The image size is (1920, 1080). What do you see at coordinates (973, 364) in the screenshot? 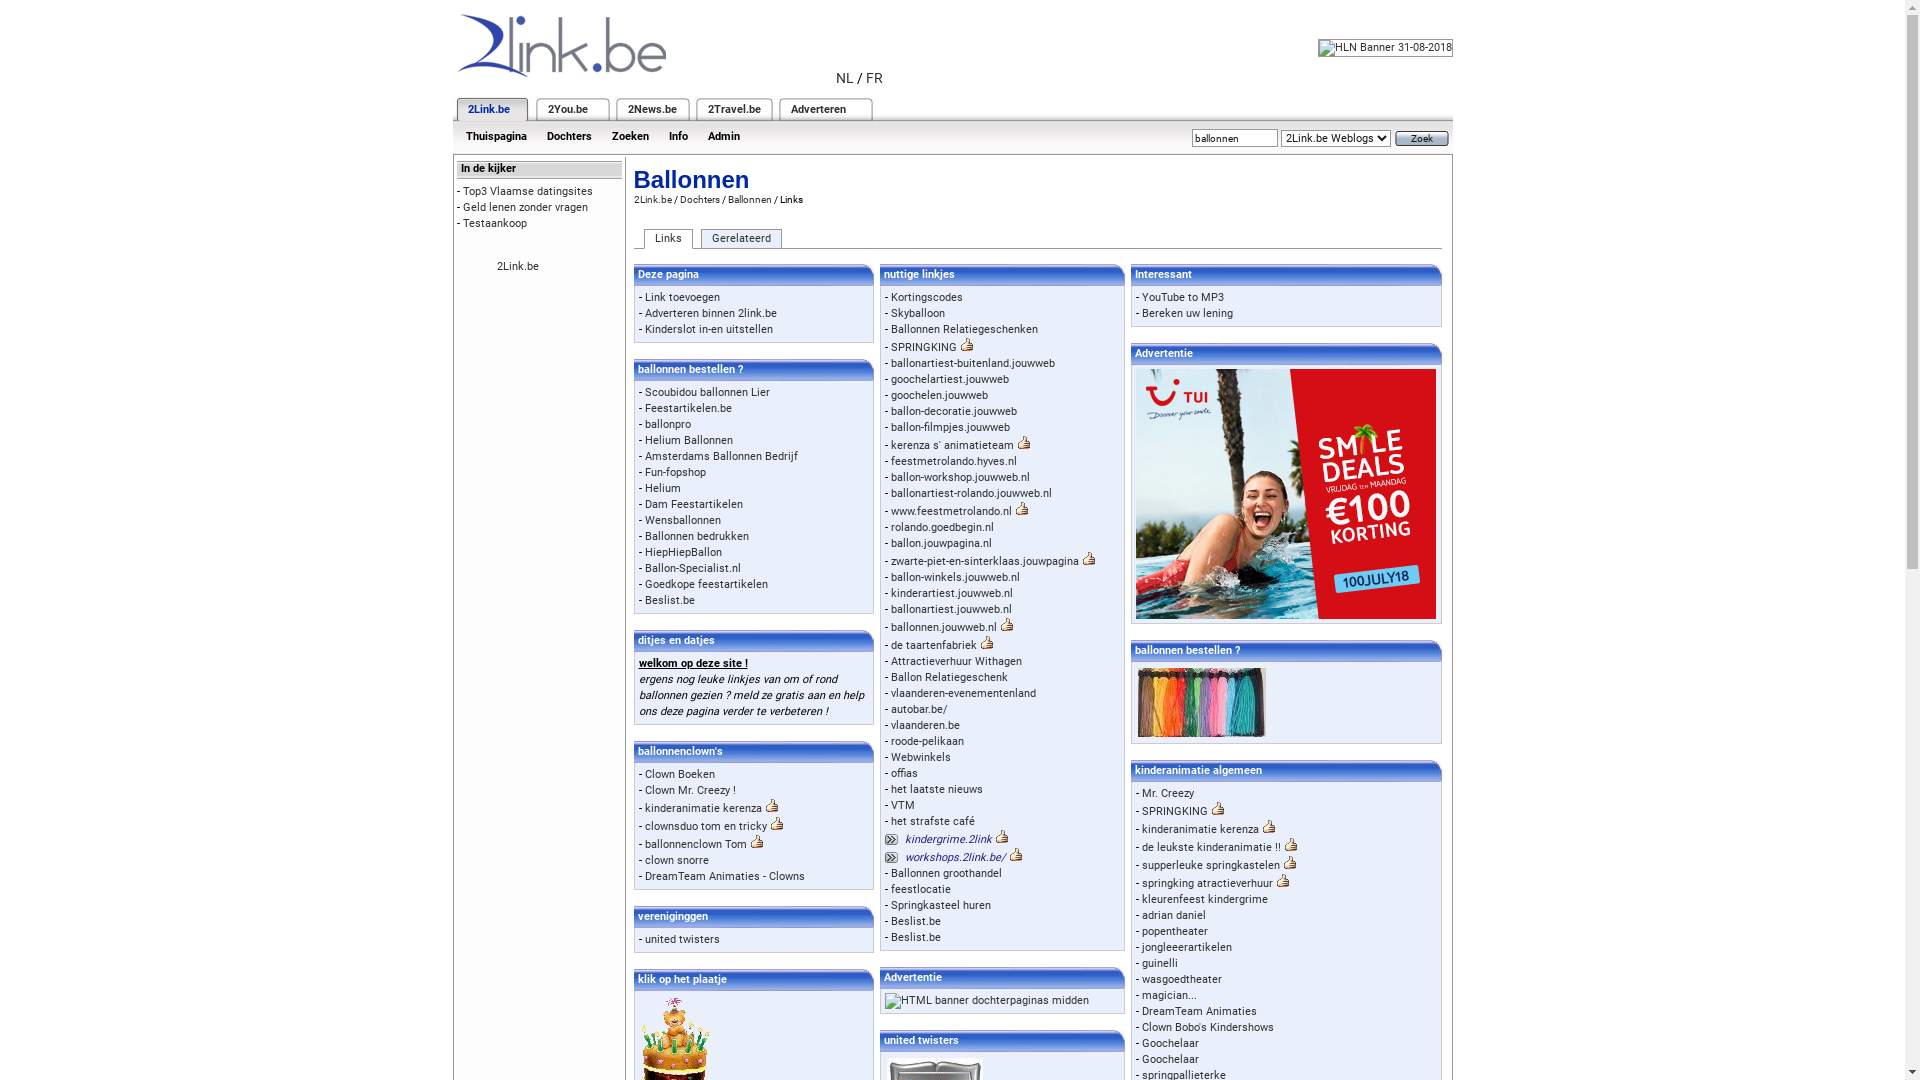
I see `ballonartiest-buitenland.jouwweb` at bounding box center [973, 364].